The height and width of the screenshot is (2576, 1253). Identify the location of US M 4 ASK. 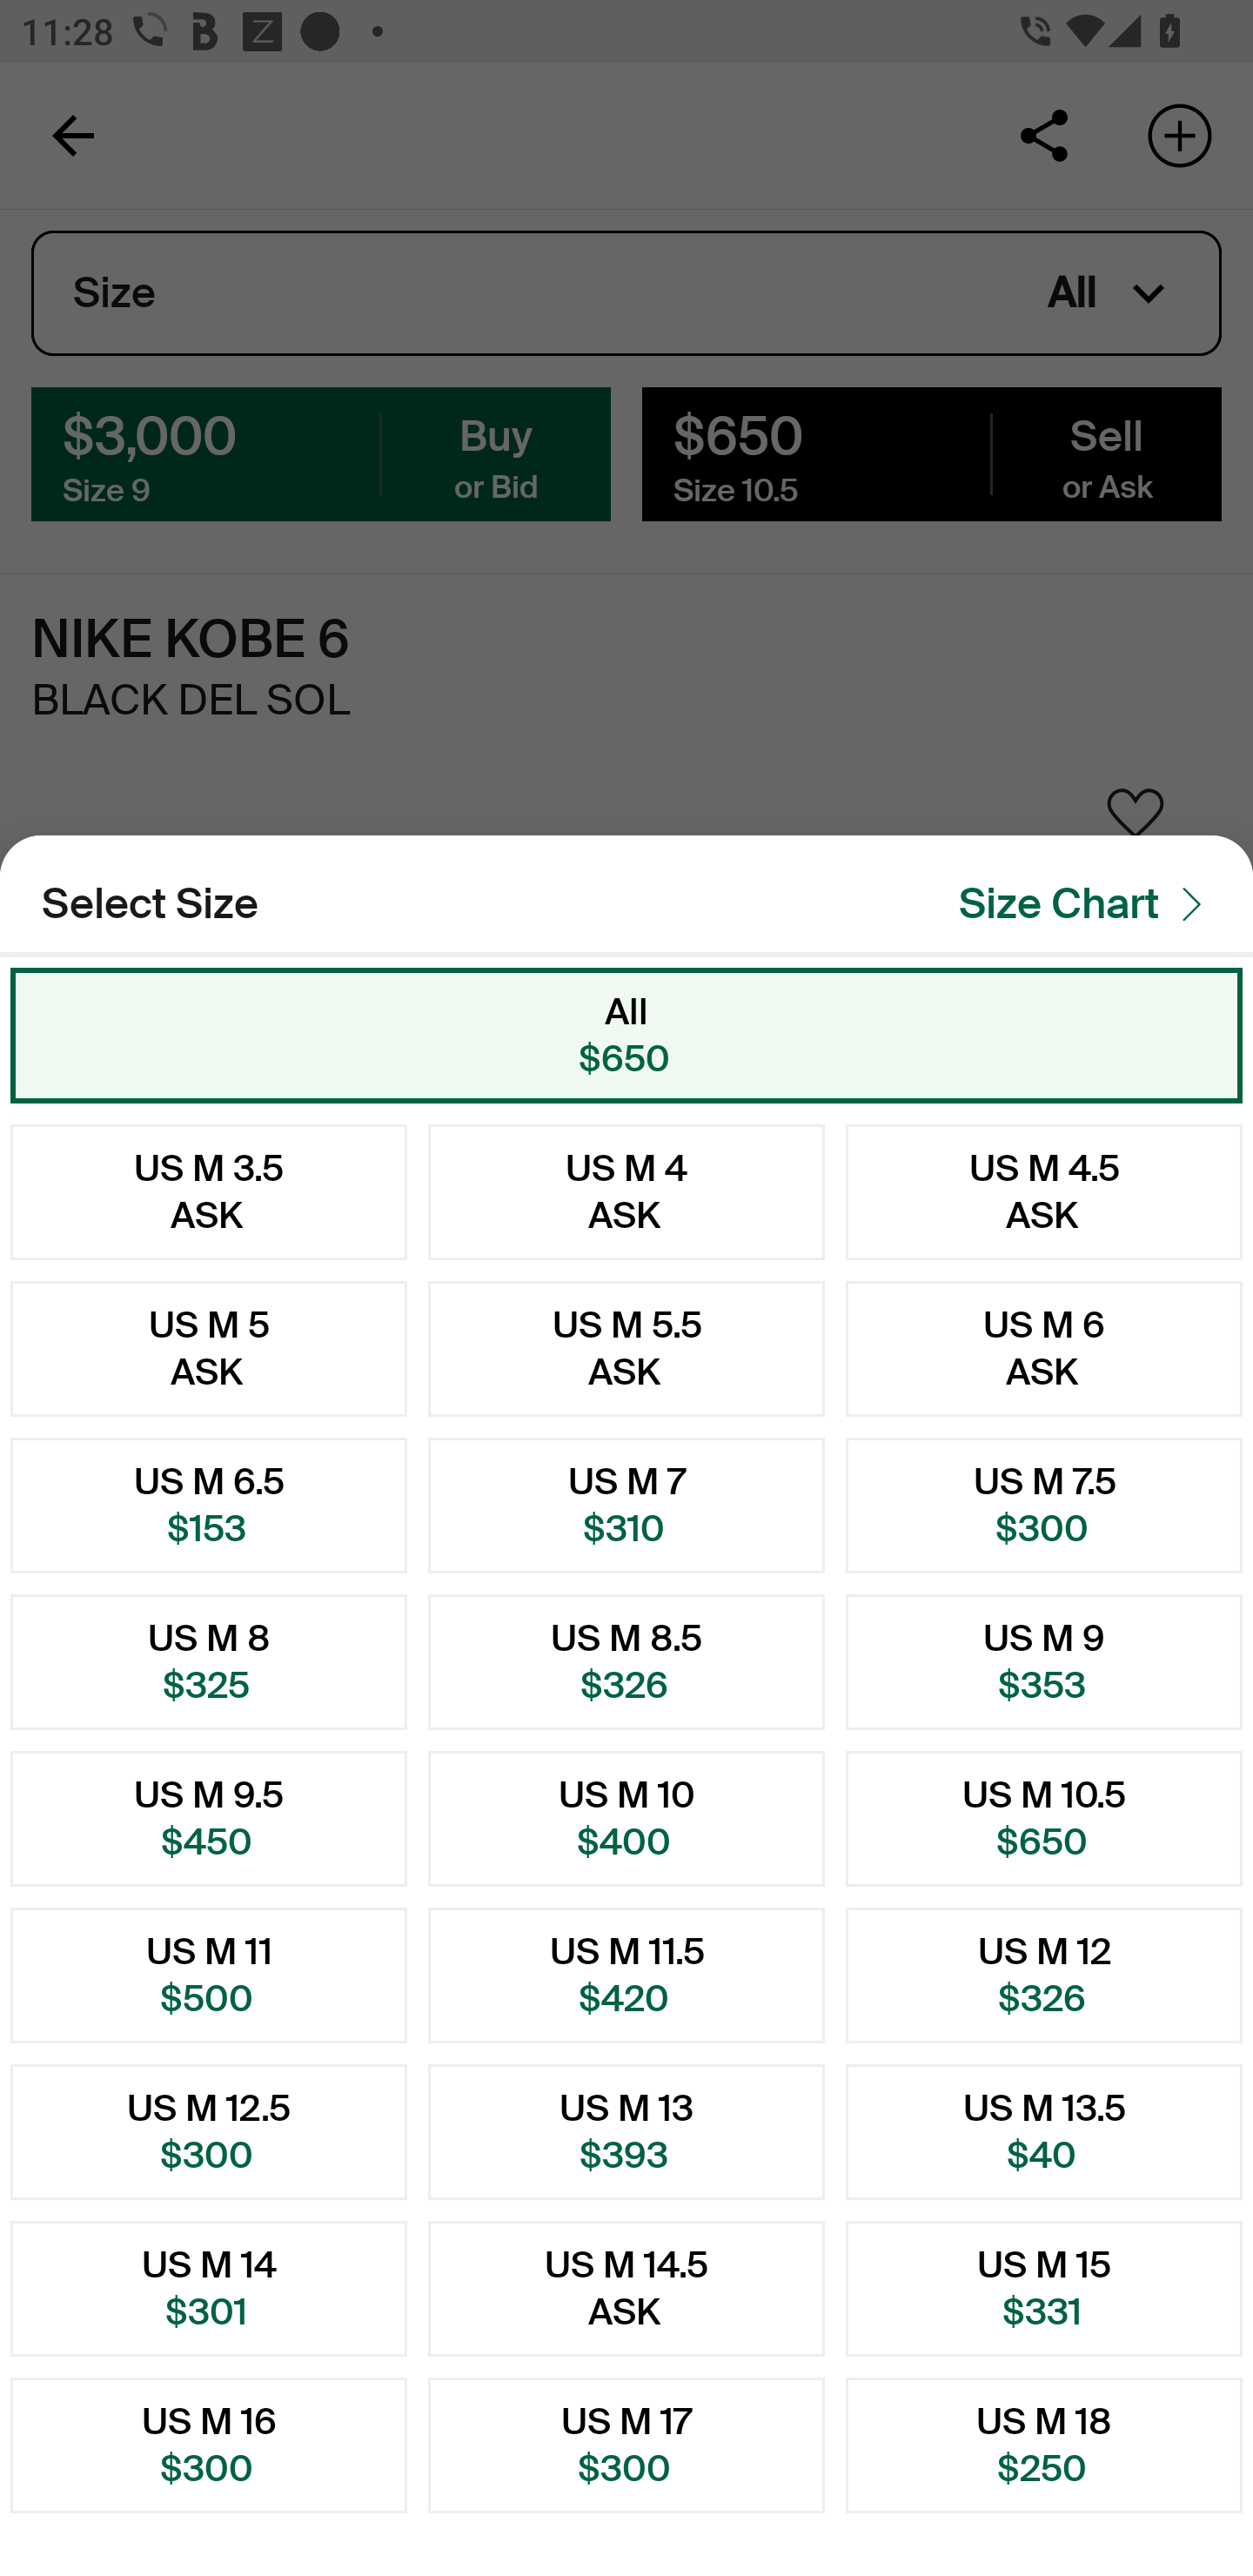
(626, 1191).